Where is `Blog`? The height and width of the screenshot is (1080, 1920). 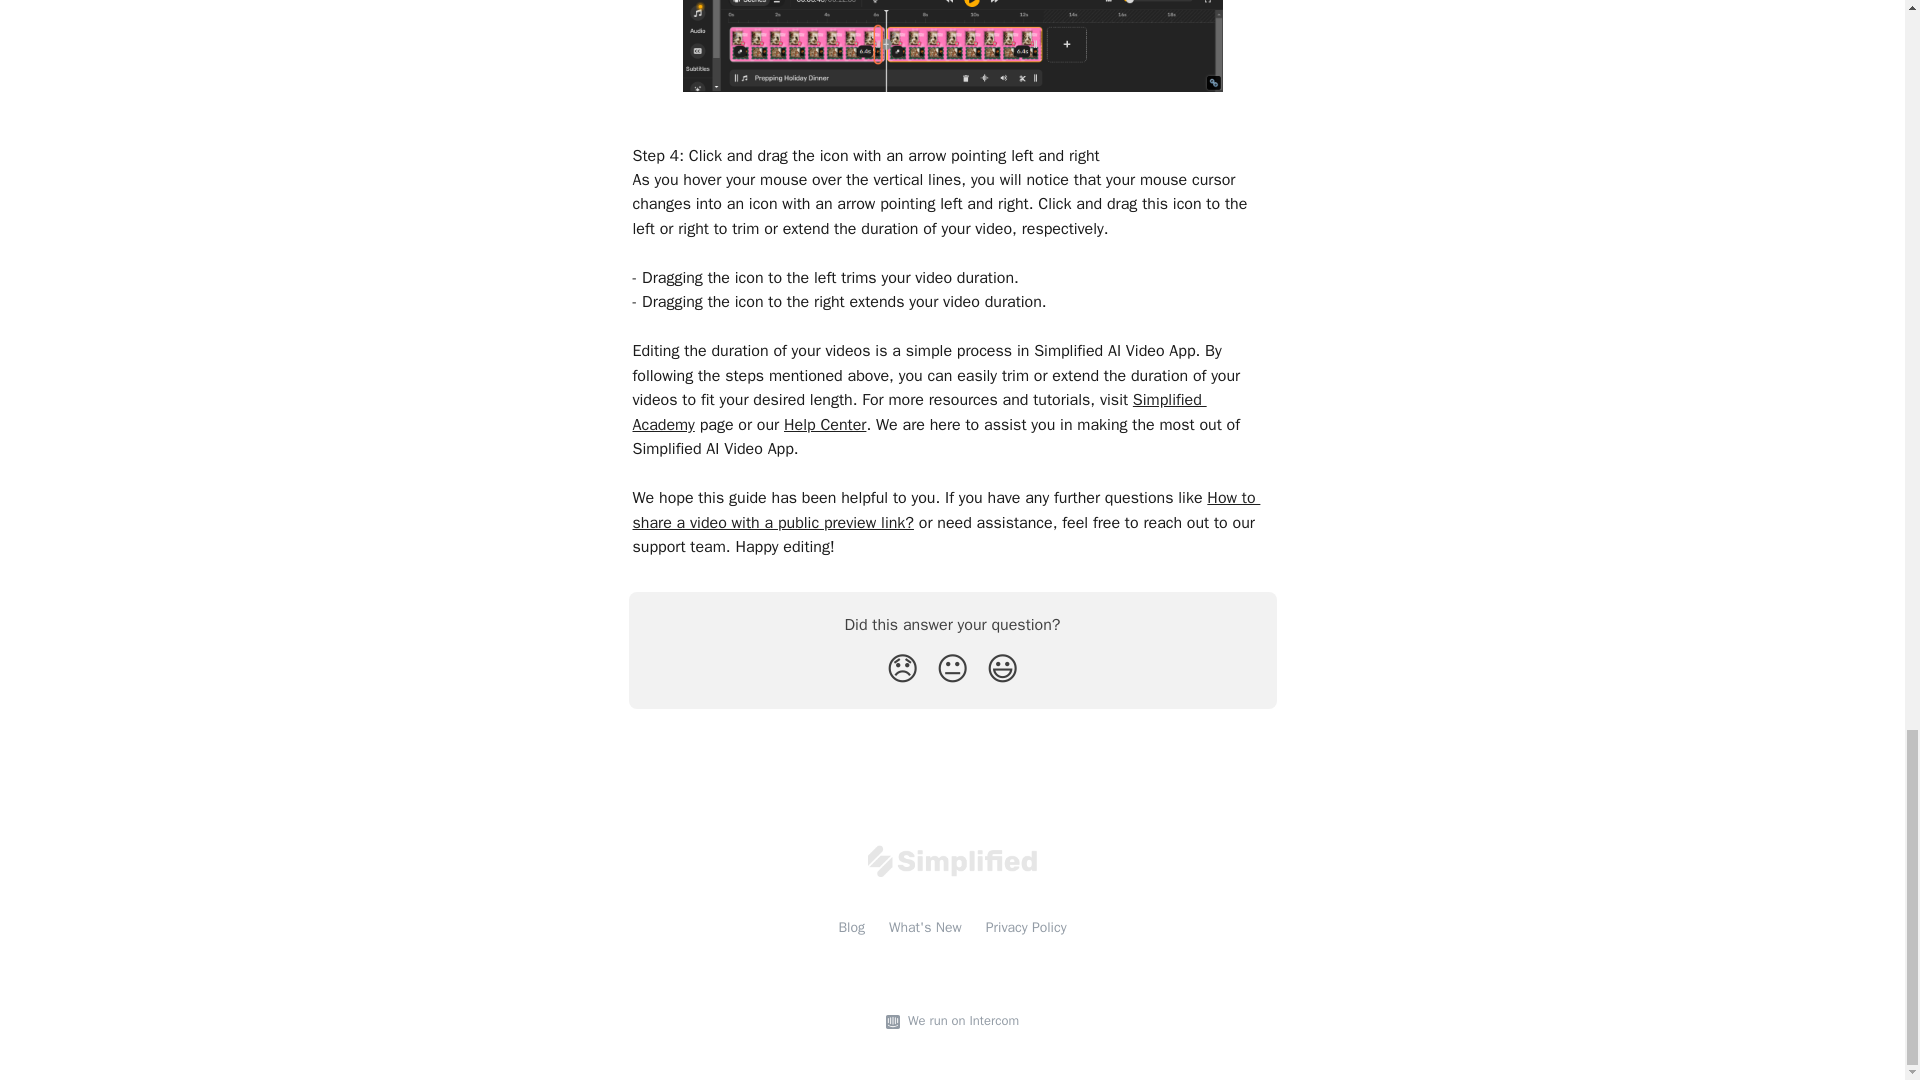
Blog is located at coordinates (851, 928).